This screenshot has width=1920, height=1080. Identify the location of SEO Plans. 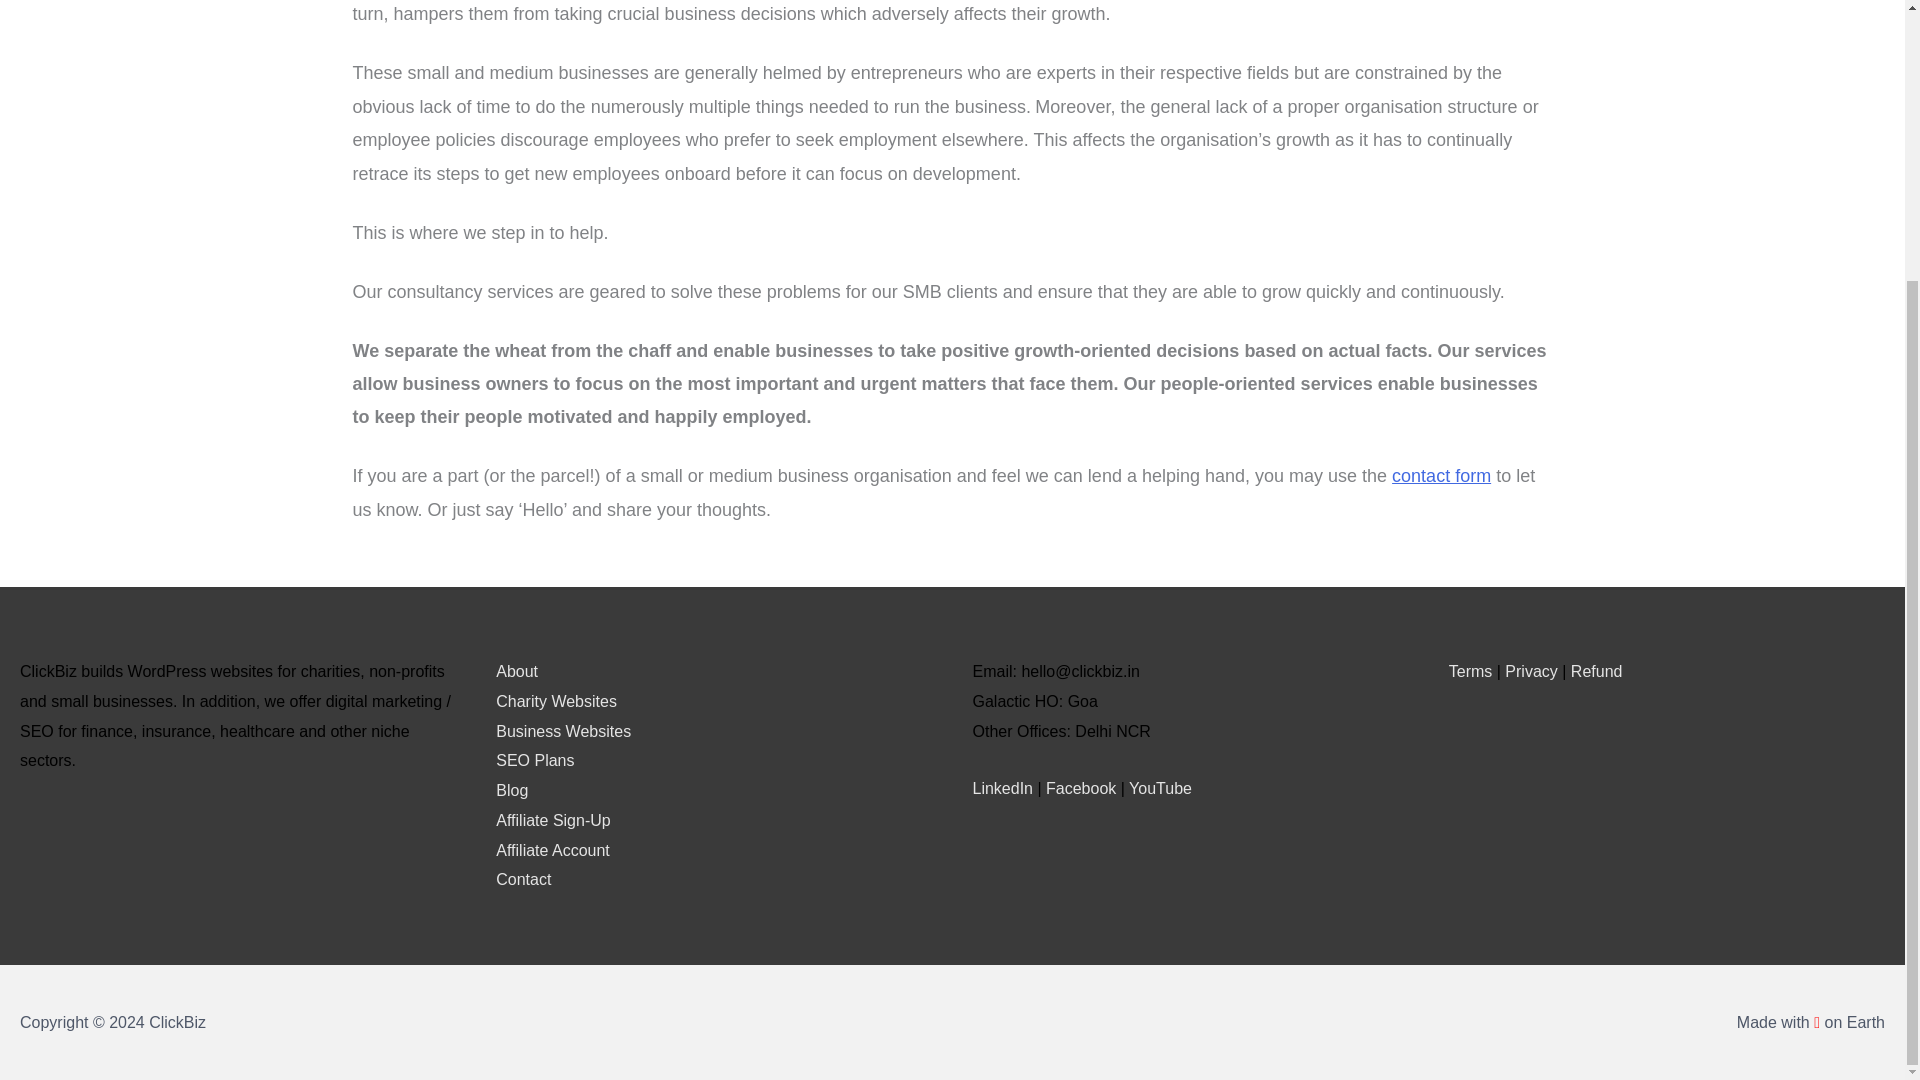
(534, 760).